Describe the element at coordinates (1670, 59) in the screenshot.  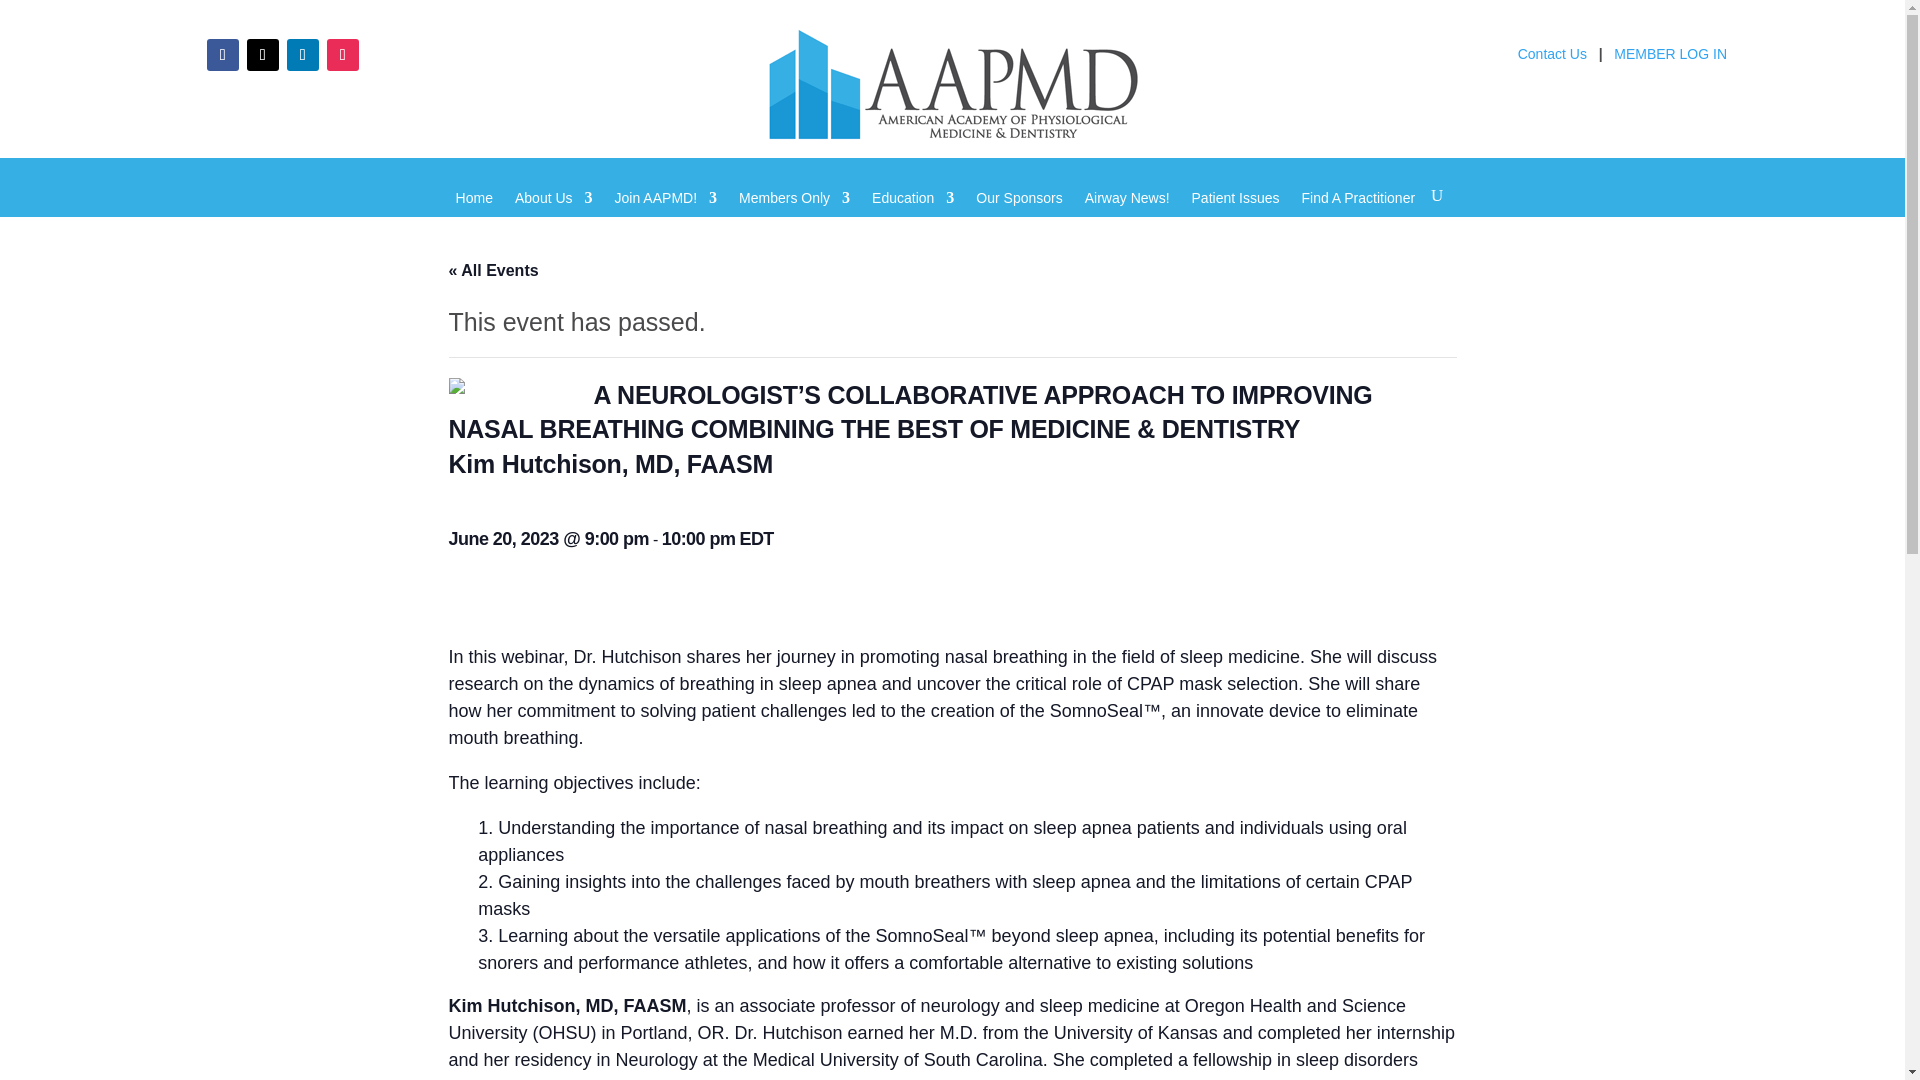
I see `MEMBER LOG IN` at that location.